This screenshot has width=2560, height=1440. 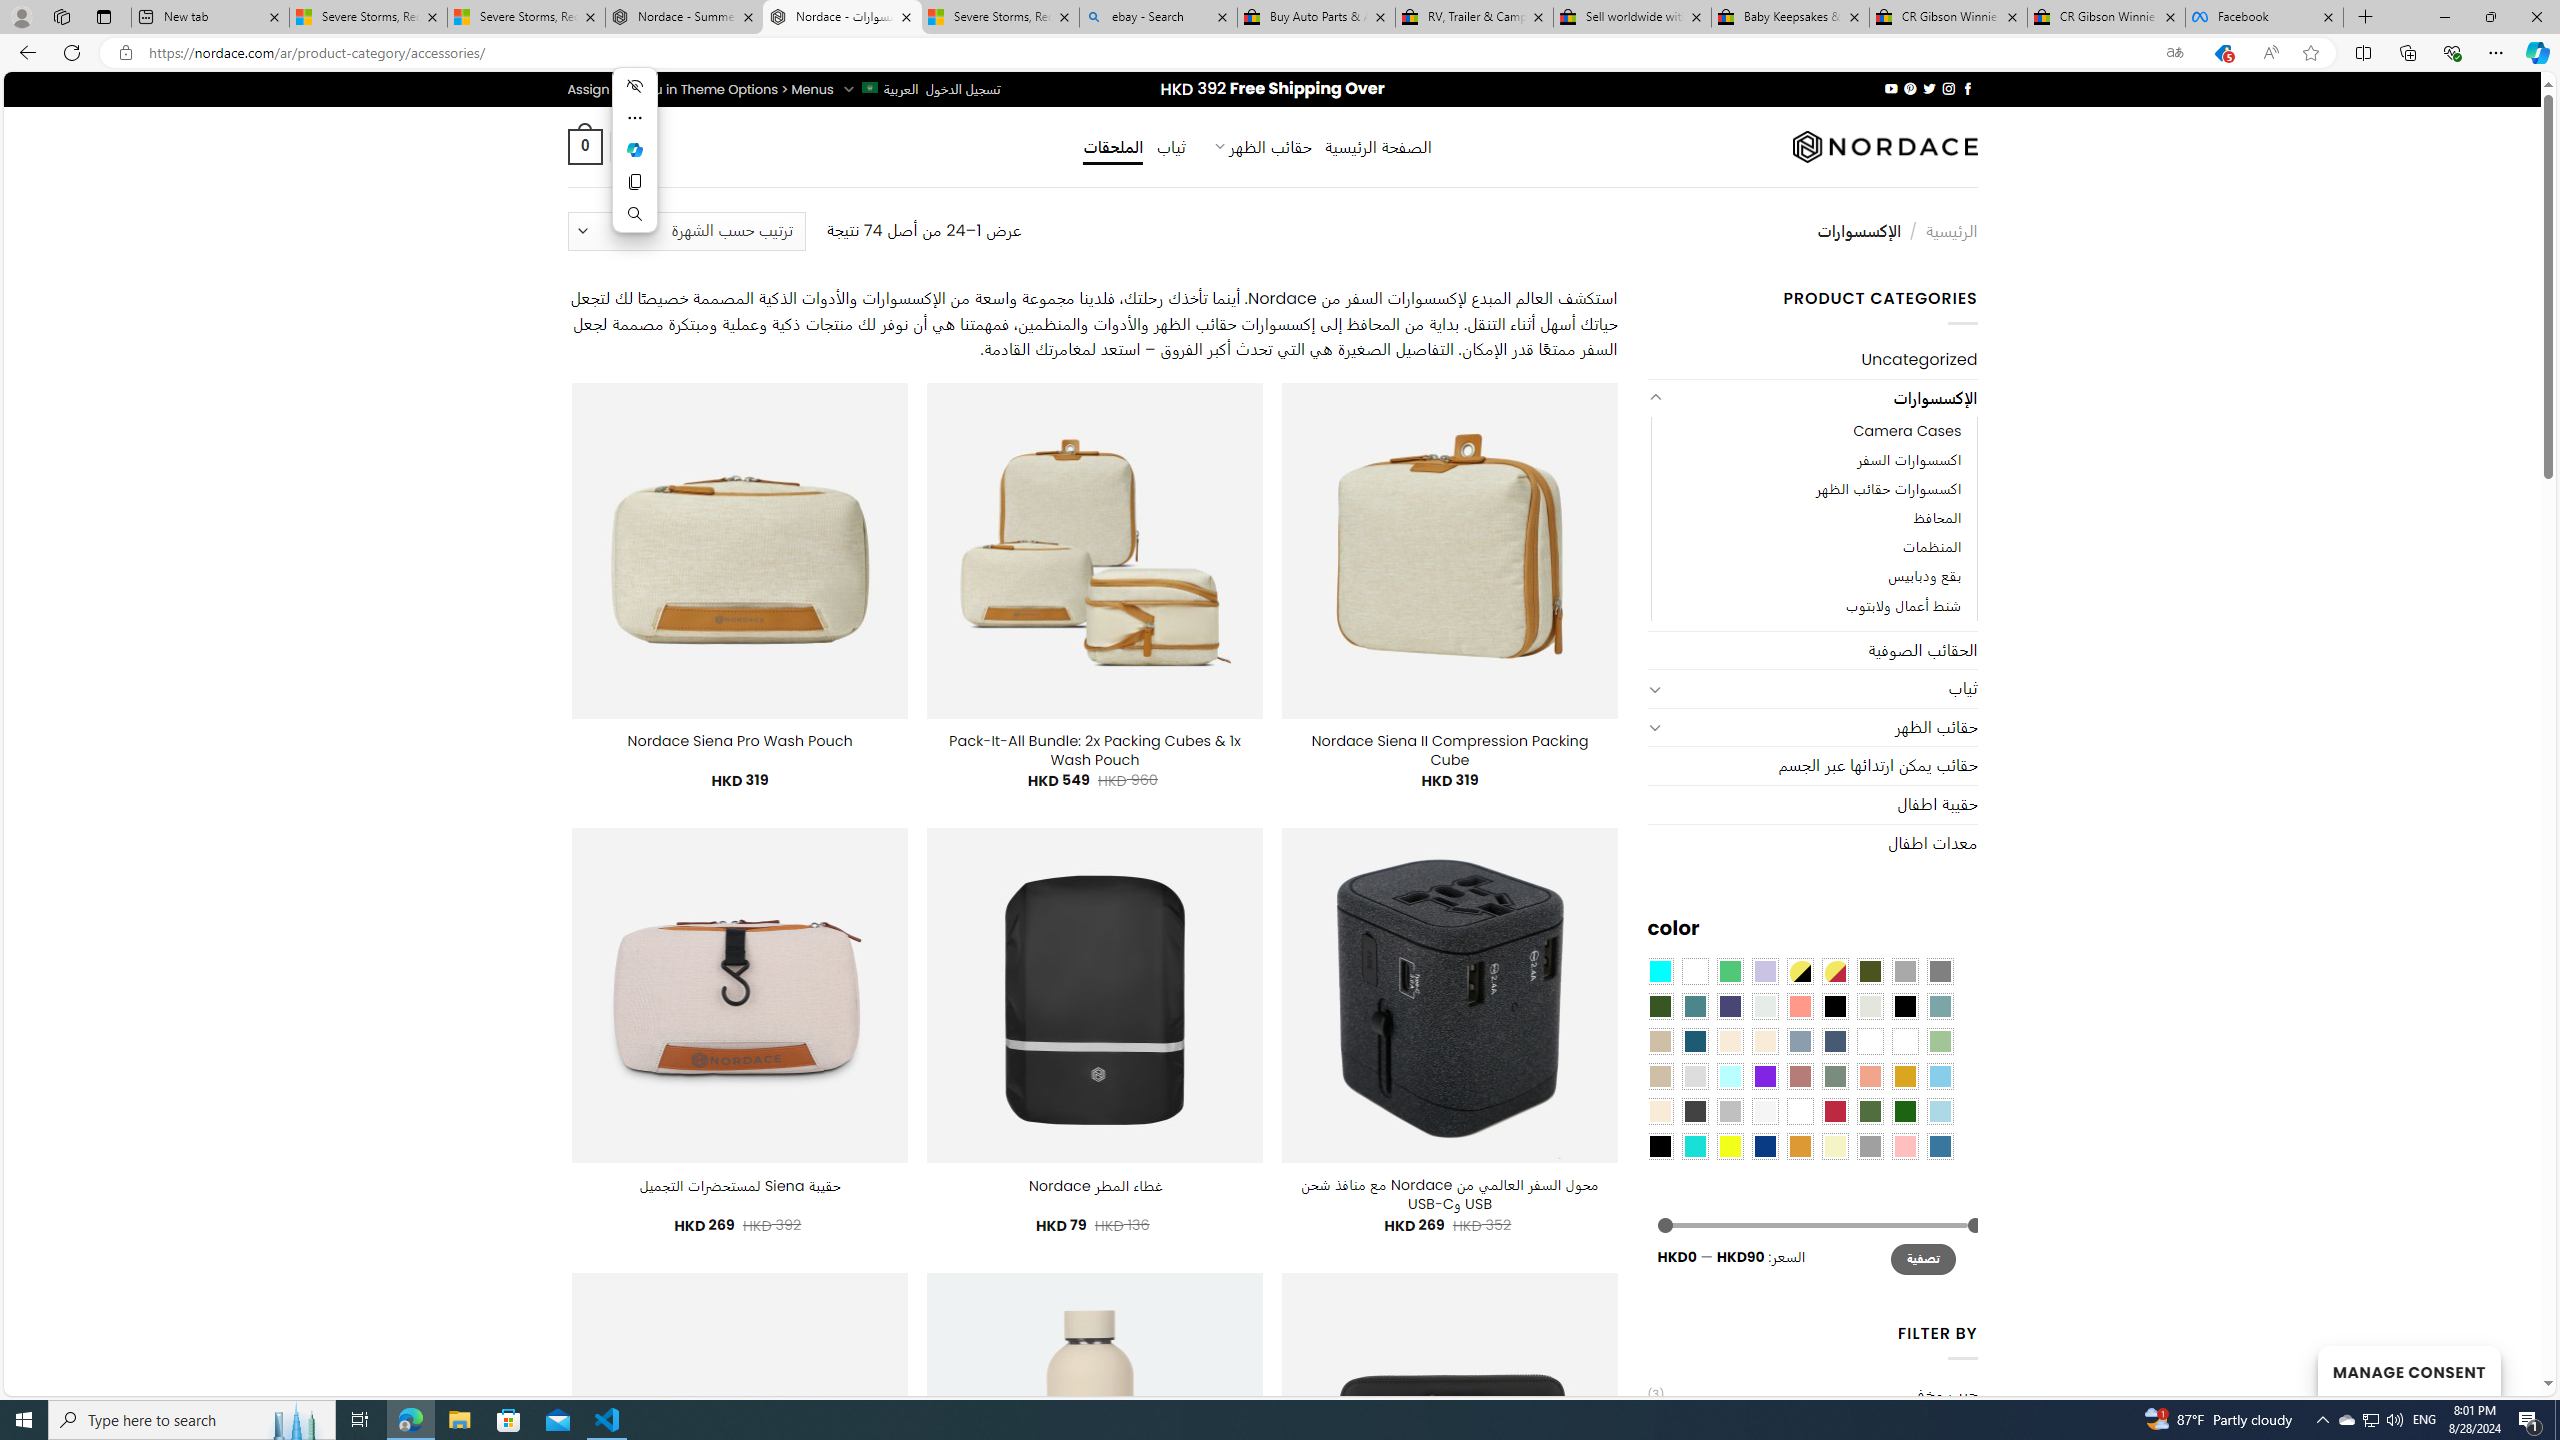 I want to click on Ash Gray, so click(x=1870, y=1006).